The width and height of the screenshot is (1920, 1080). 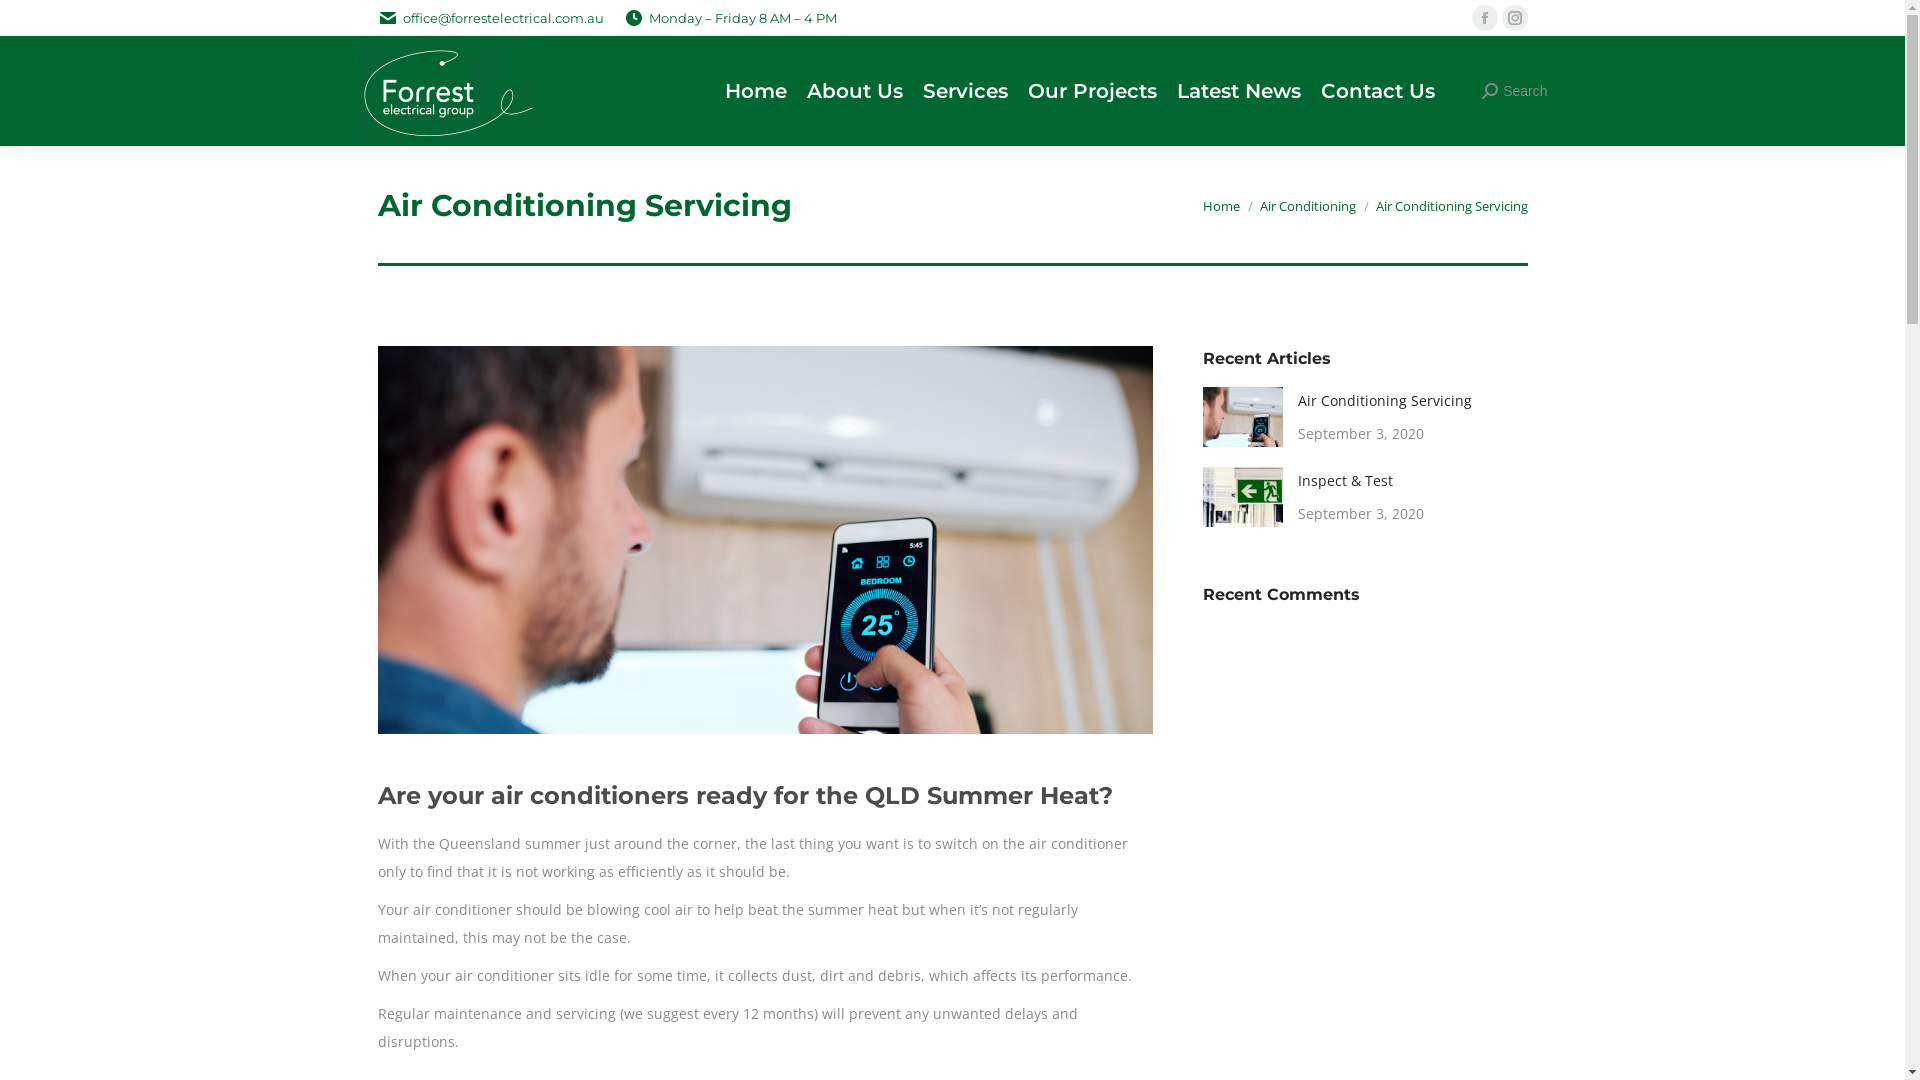 What do you see at coordinates (1102, 91) in the screenshot?
I see `Our Projects` at bounding box center [1102, 91].